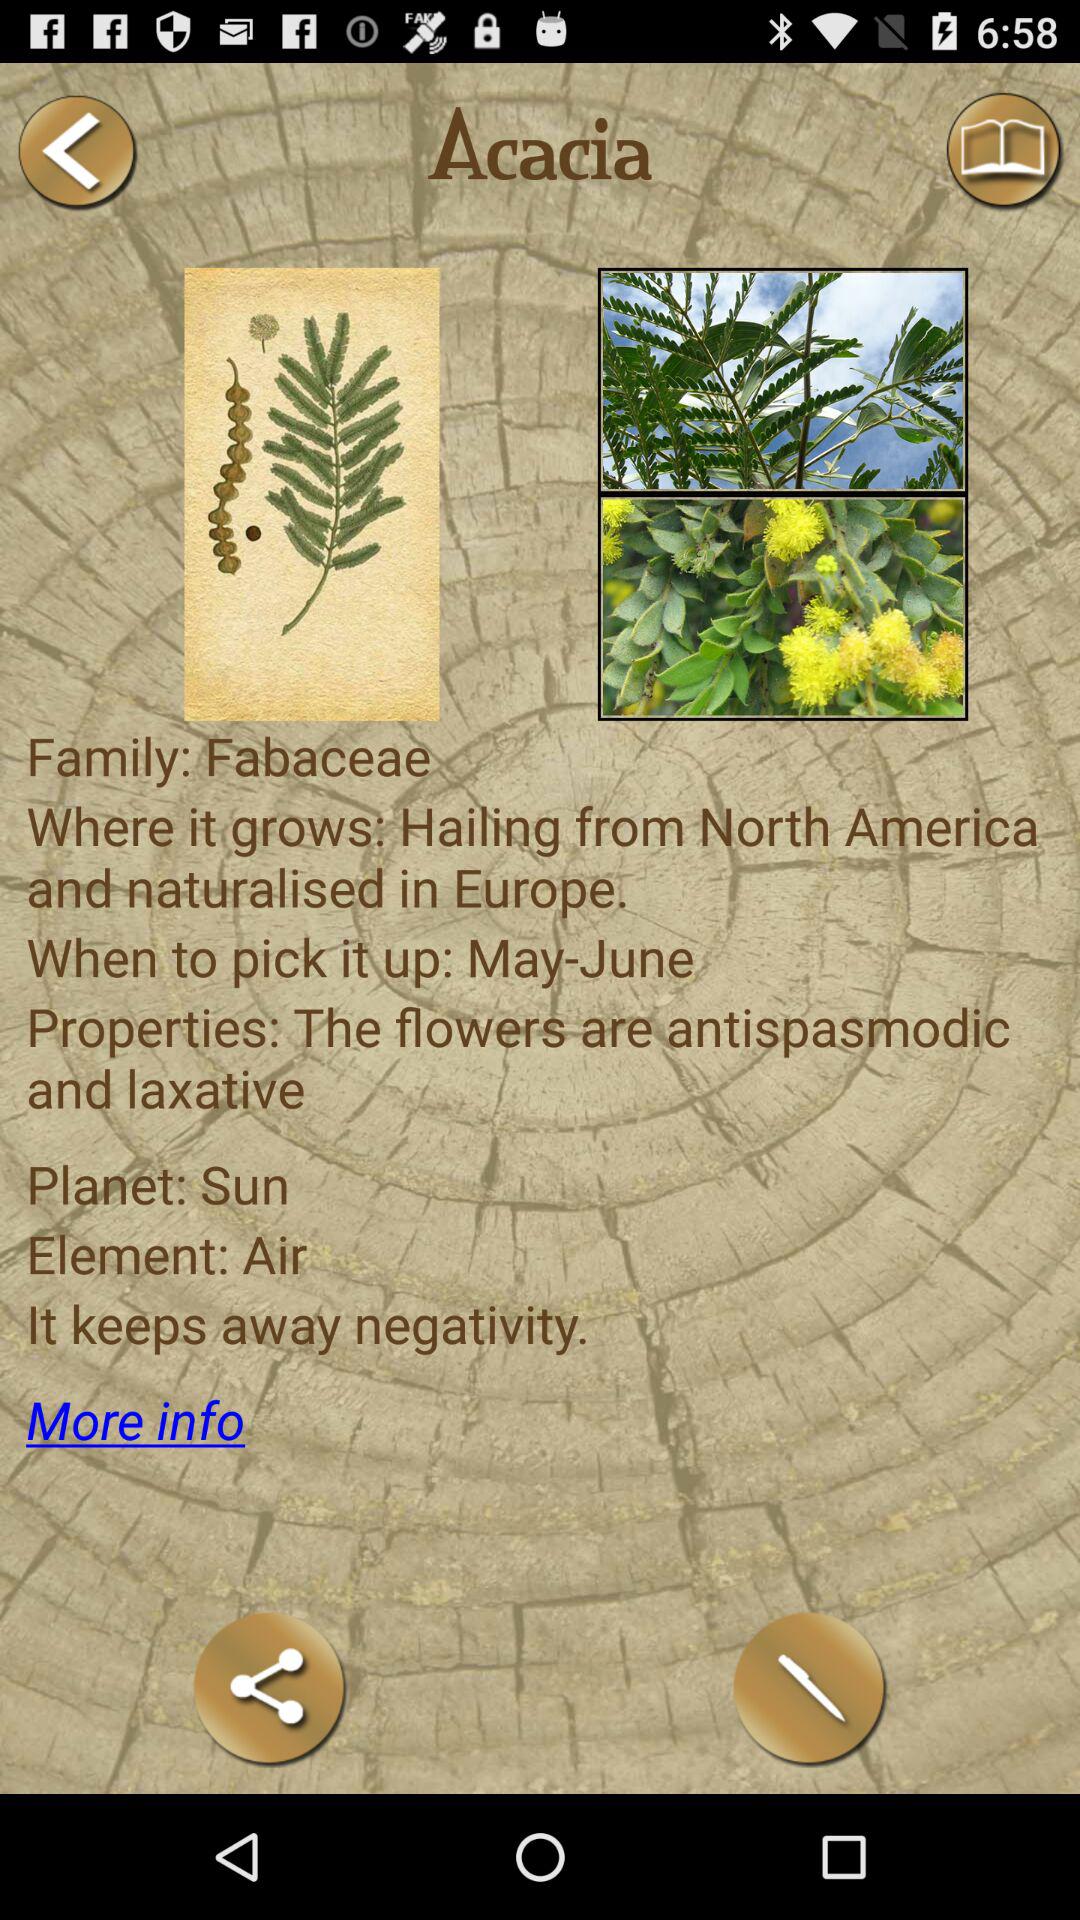 The image size is (1080, 1920). Describe the element at coordinates (782, 380) in the screenshot. I see `view image` at that location.